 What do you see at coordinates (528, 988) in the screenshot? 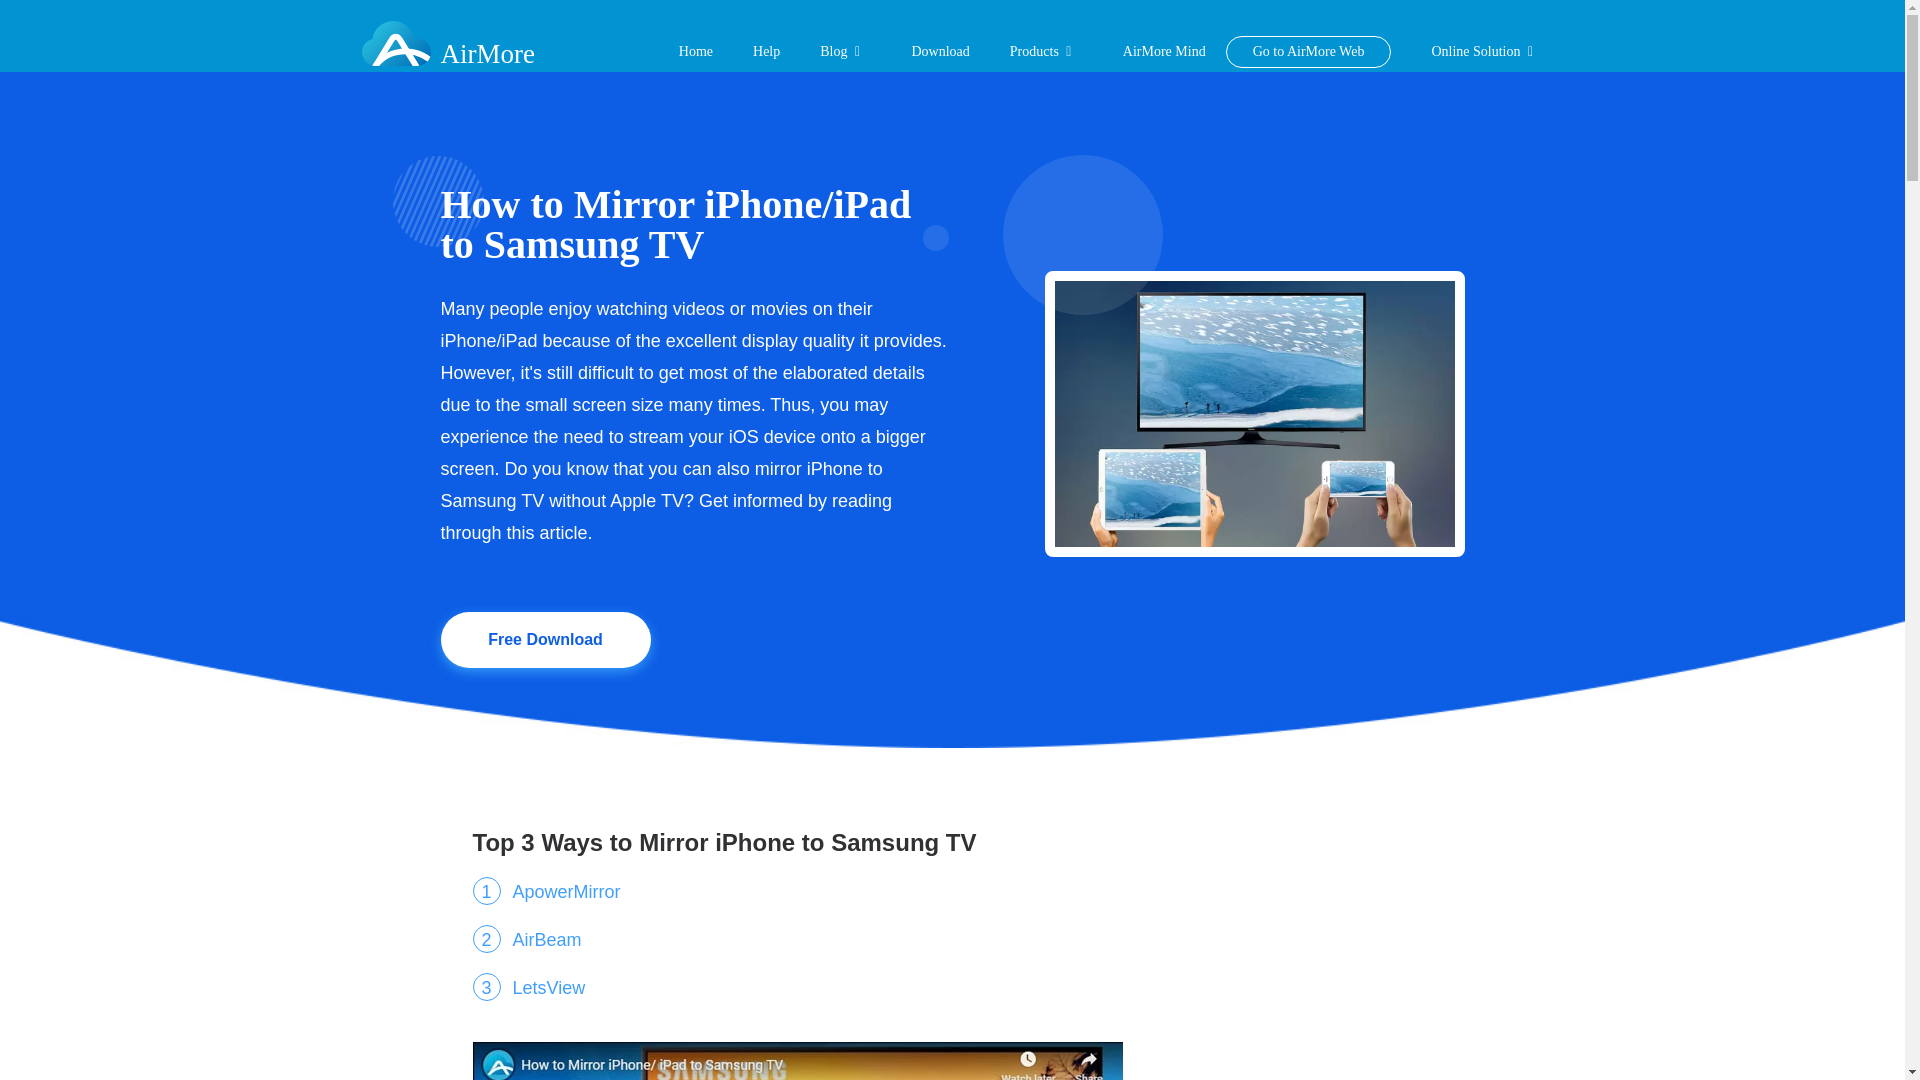
I see `LetsView` at bounding box center [528, 988].